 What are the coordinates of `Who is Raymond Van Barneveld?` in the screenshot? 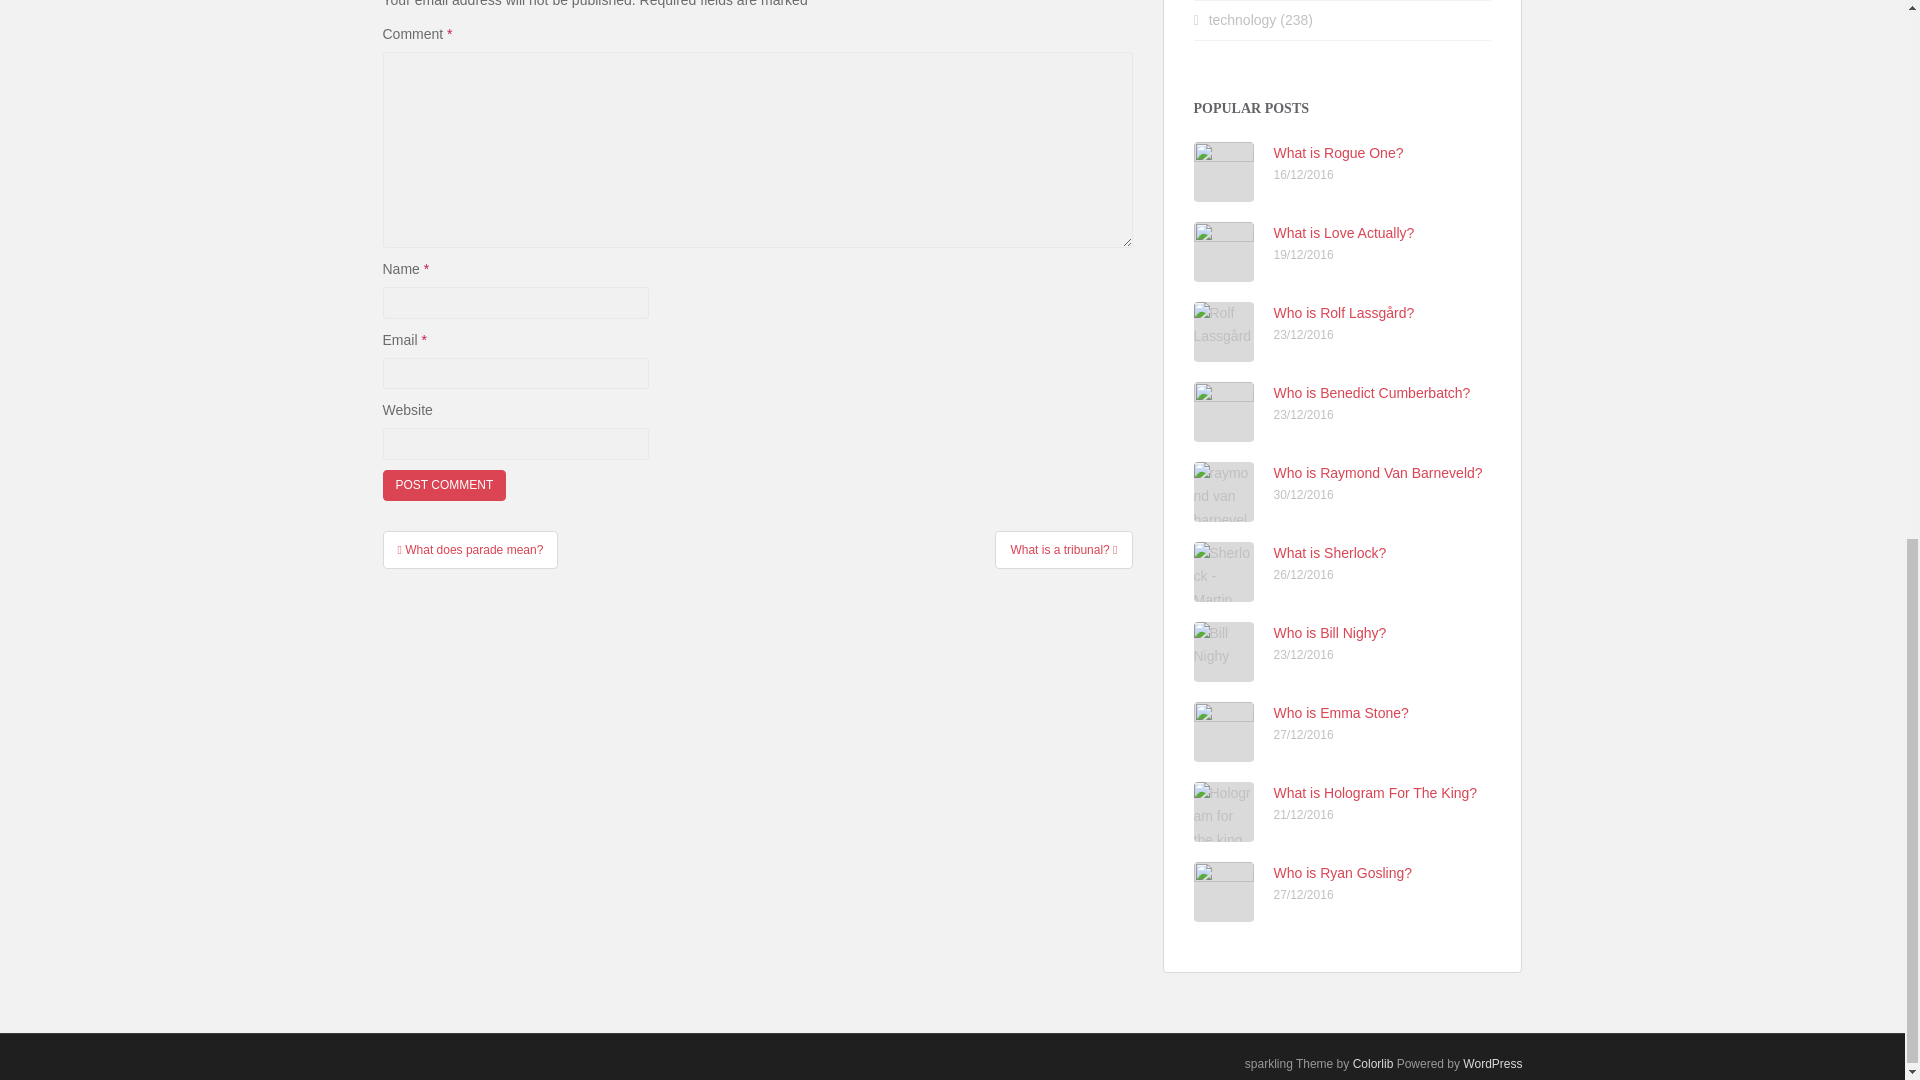 It's located at (1378, 472).